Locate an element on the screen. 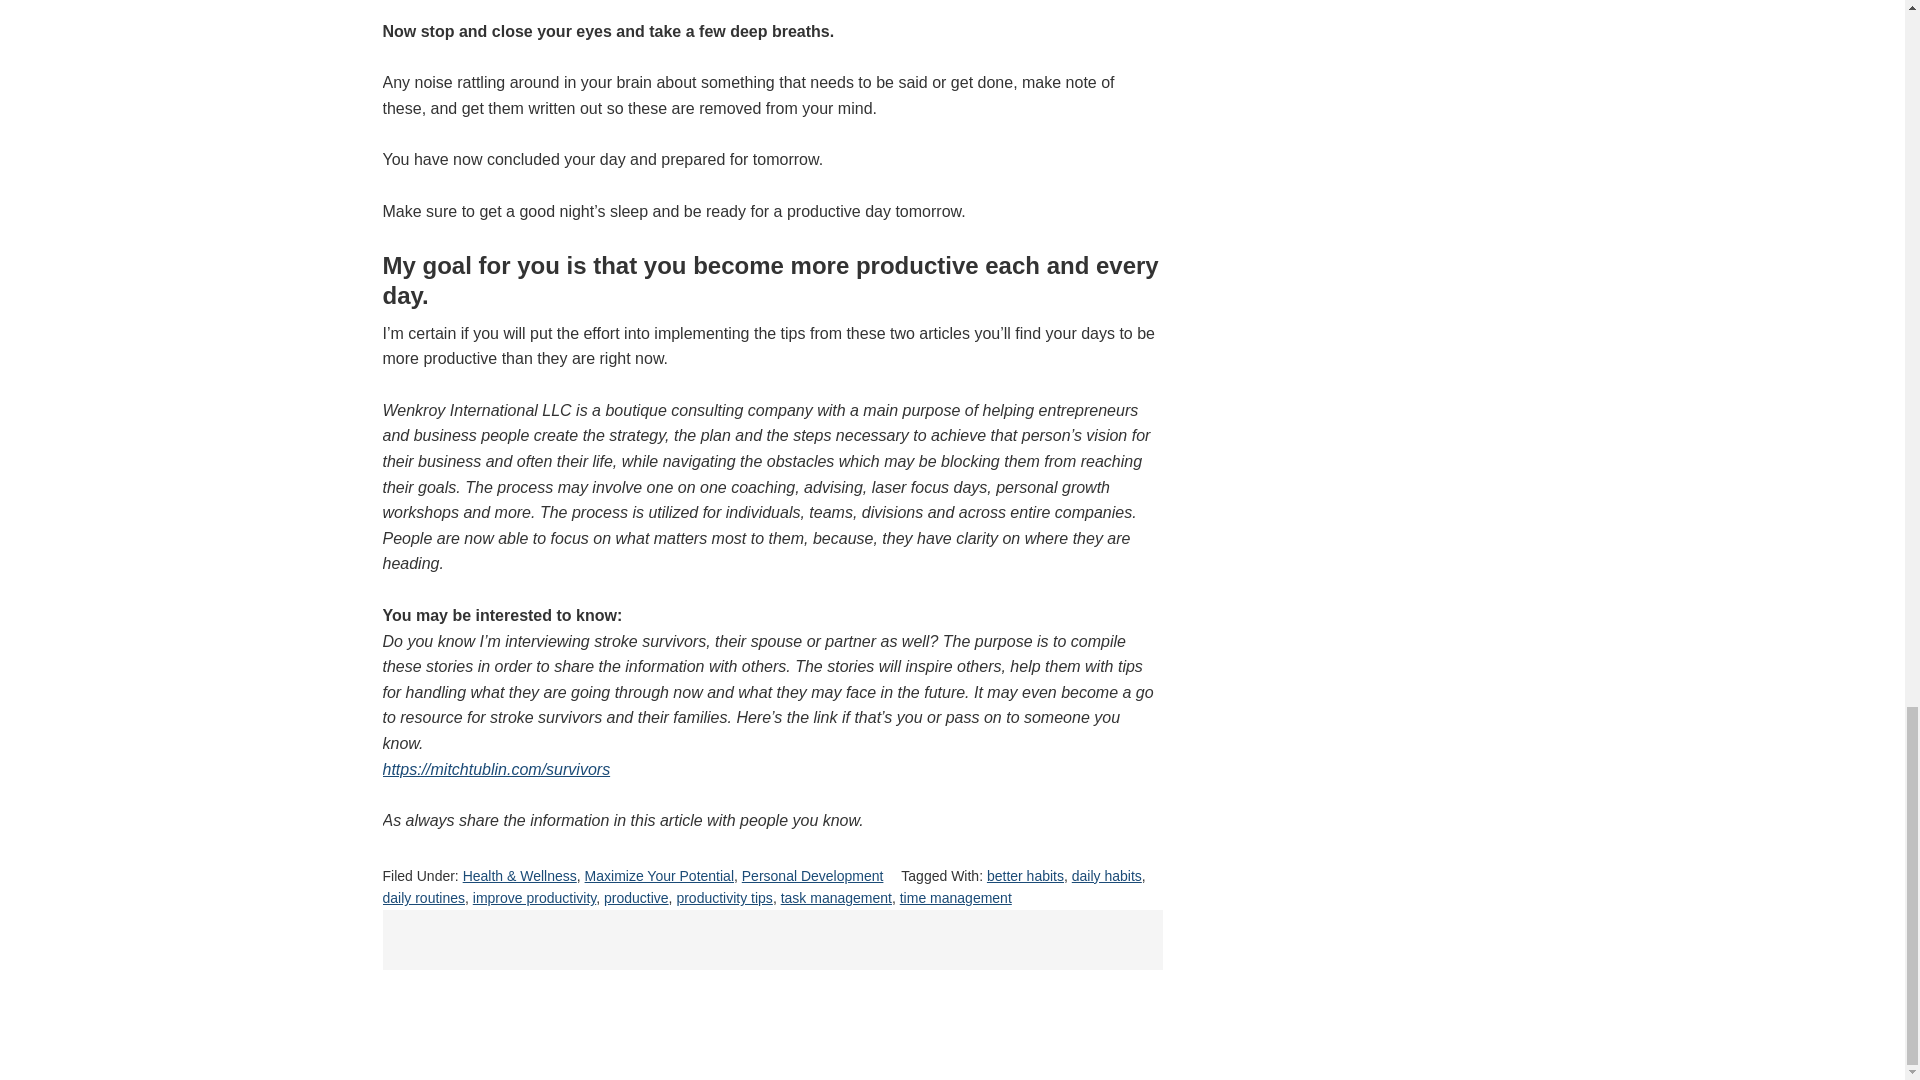  better habits is located at coordinates (1024, 876).